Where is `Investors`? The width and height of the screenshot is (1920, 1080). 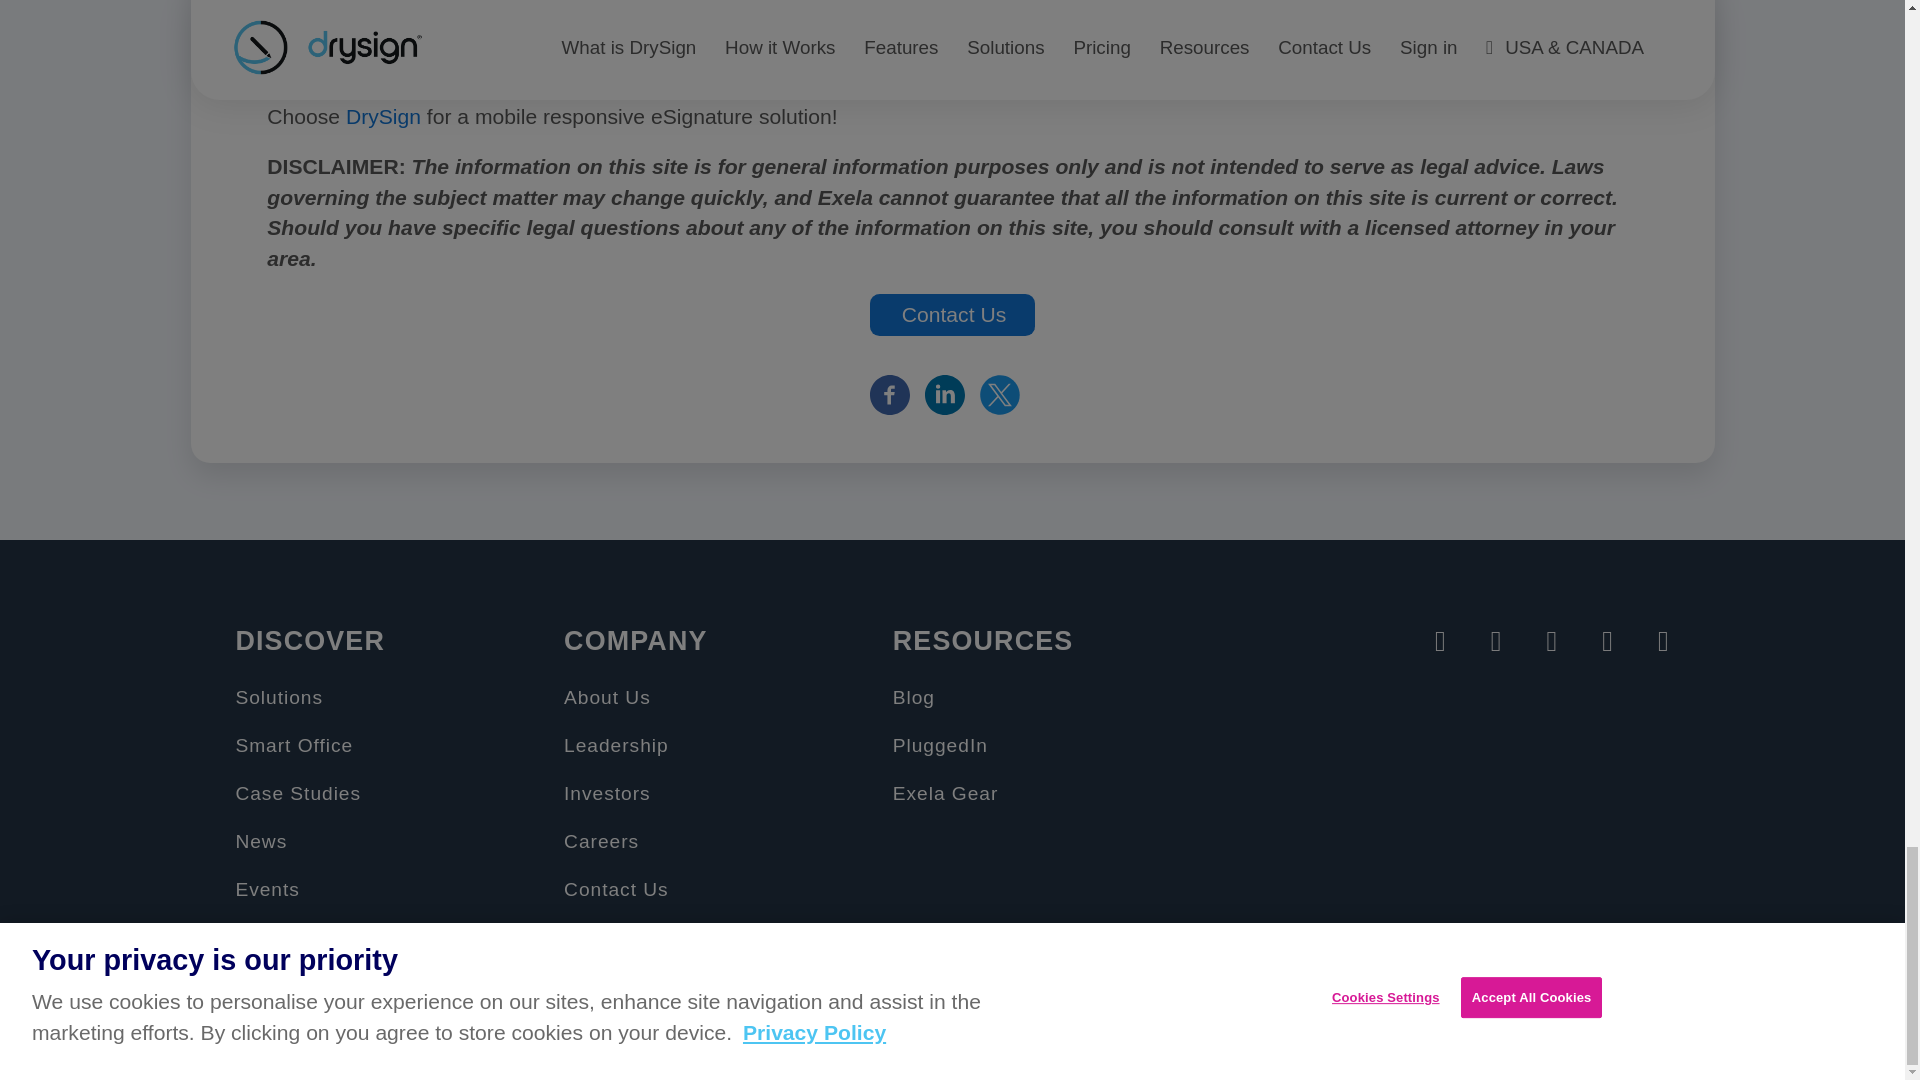 Investors is located at coordinates (607, 793).